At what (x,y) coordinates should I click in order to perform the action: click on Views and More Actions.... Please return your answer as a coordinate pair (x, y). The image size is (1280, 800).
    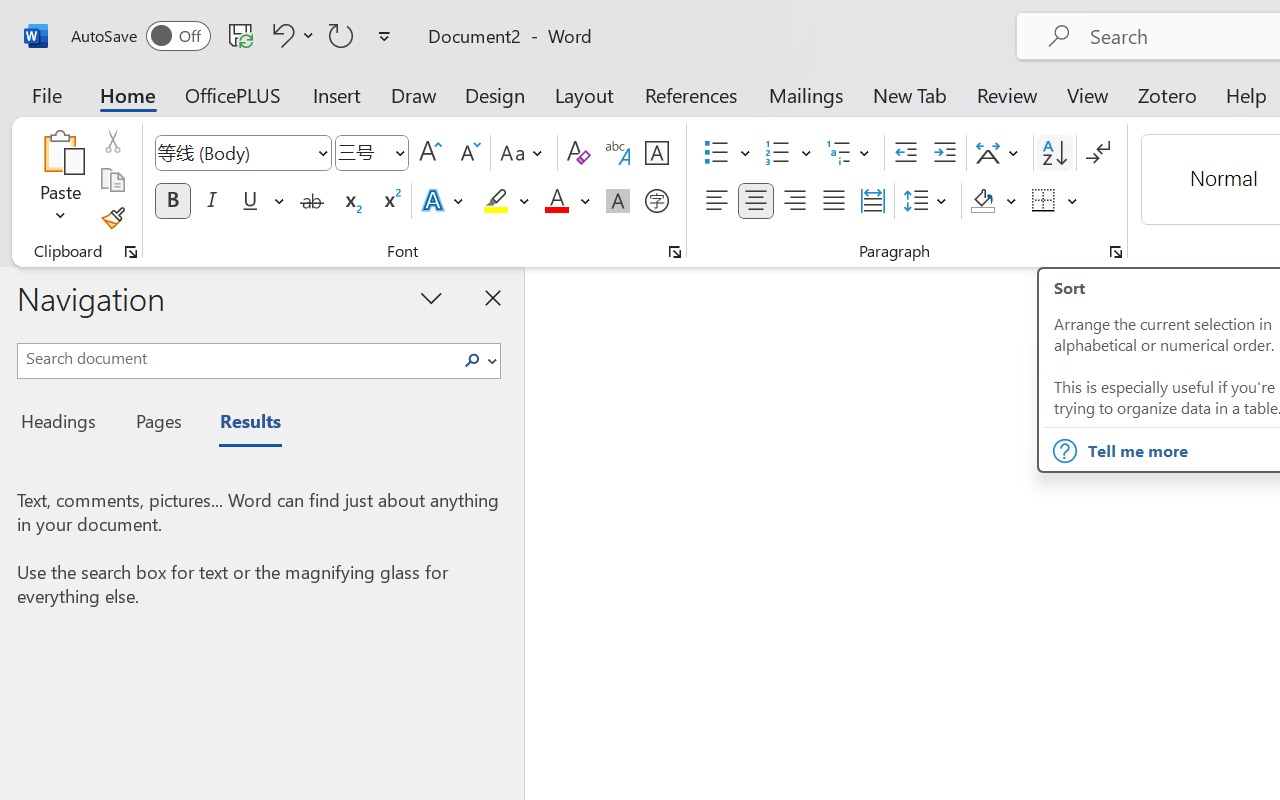
    Looking at the image, I should click on (279, 58).